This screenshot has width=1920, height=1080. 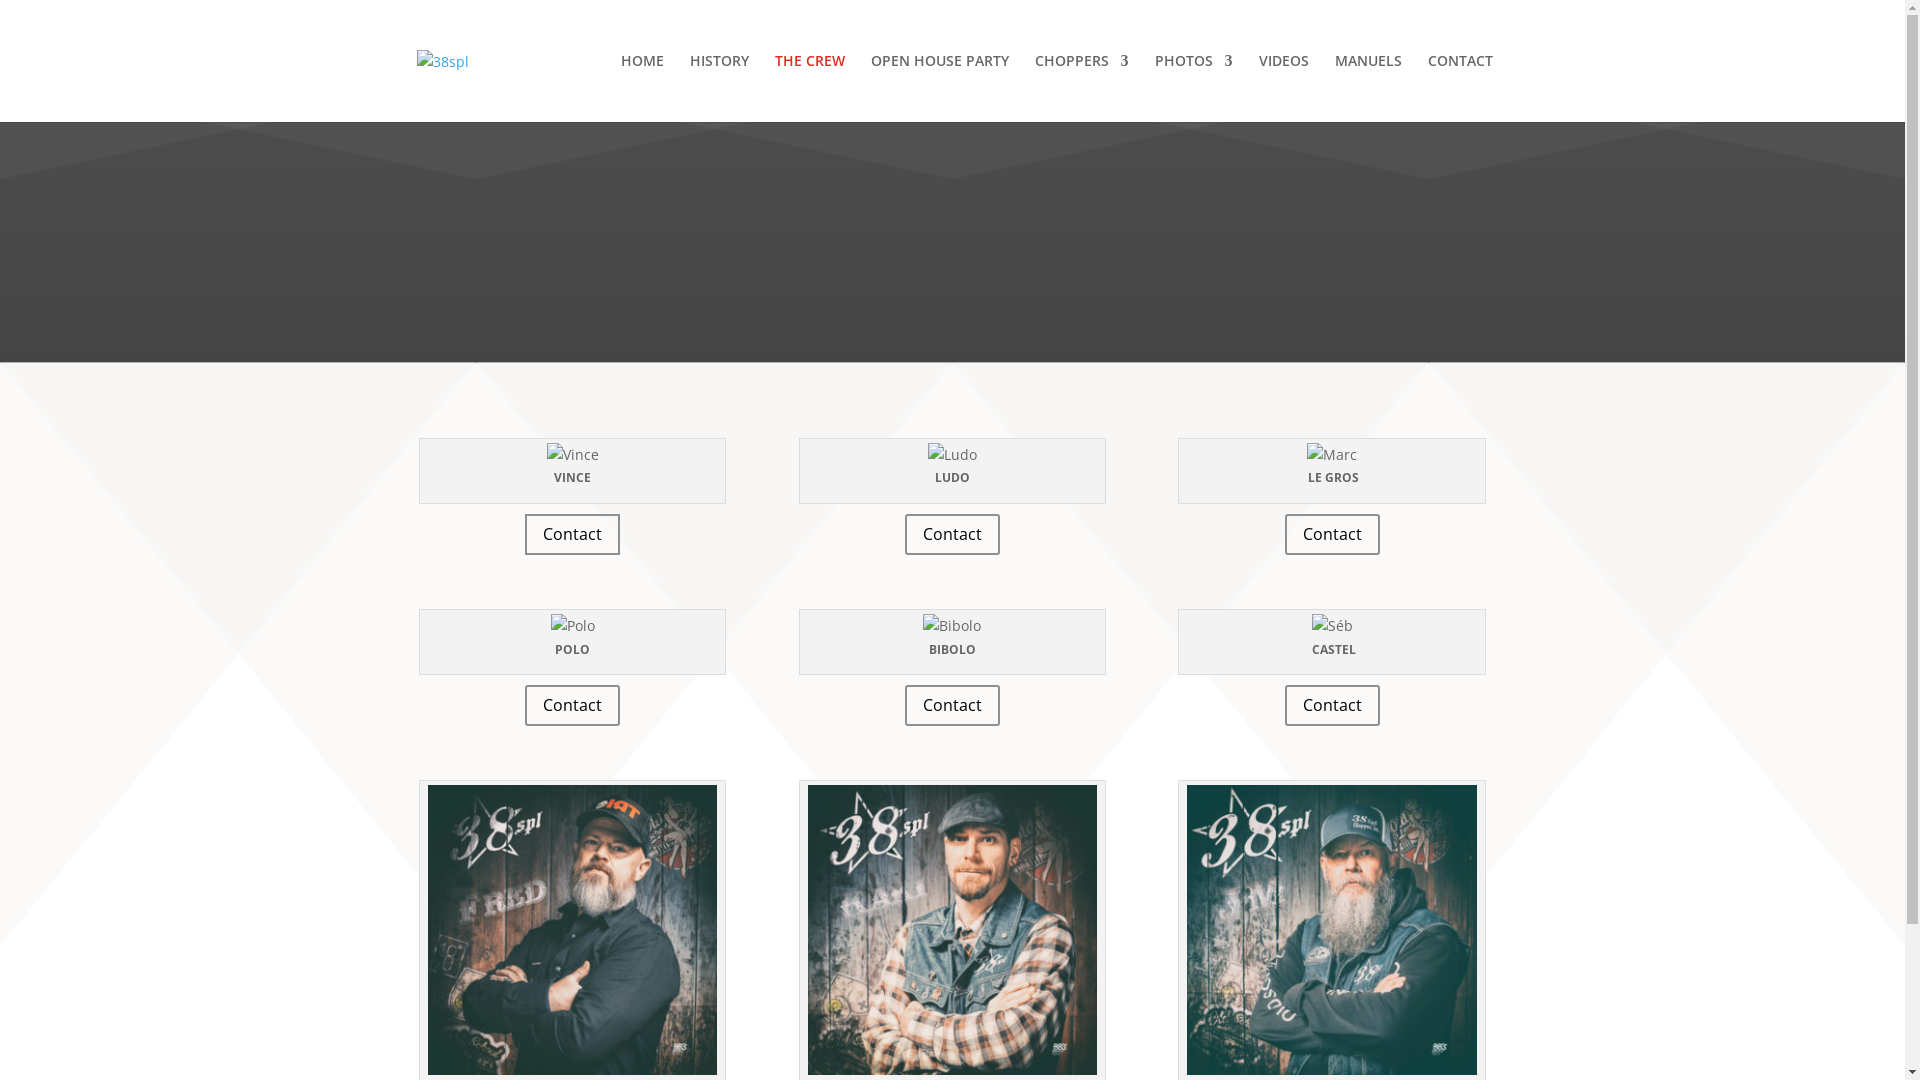 What do you see at coordinates (1081, 88) in the screenshot?
I see `CHOPPERS` at bounding box center [1081, 88].